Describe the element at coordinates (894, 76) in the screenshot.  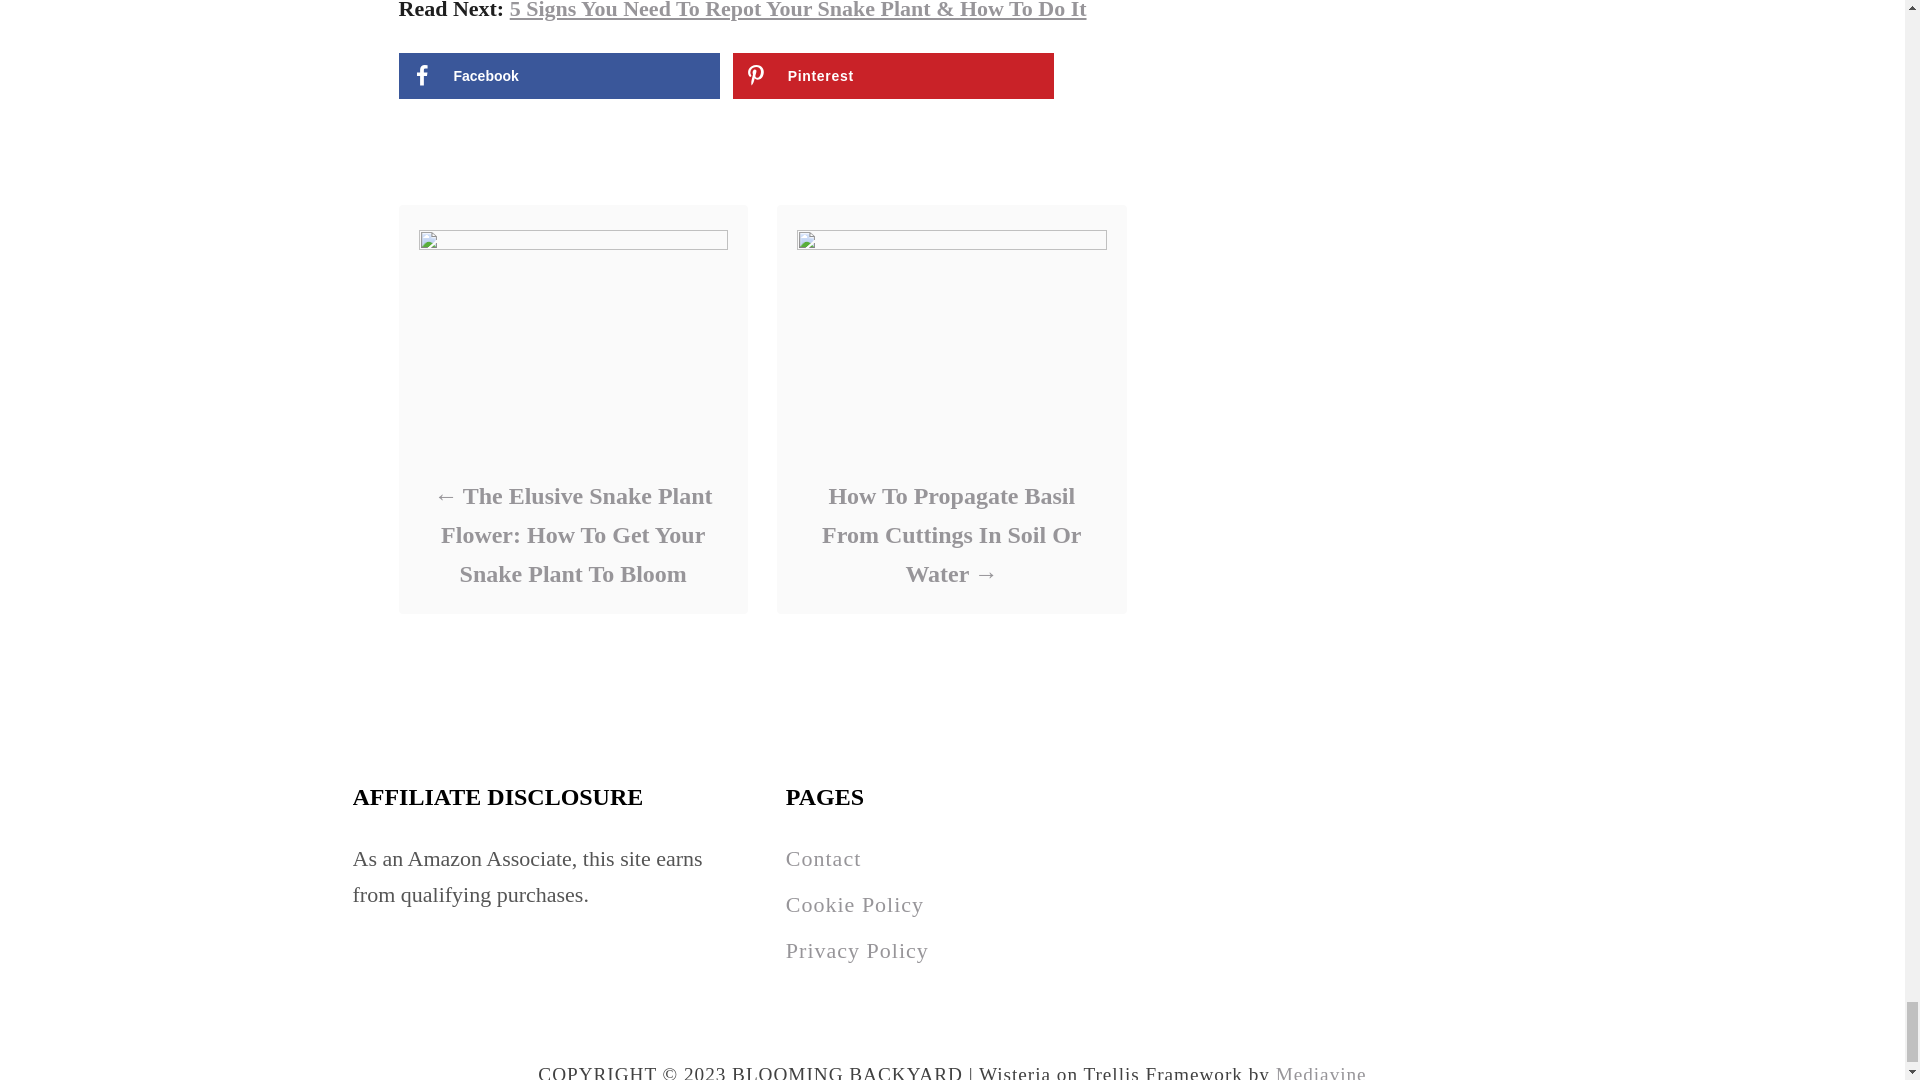
I see `Save to Pinterest` at that location.